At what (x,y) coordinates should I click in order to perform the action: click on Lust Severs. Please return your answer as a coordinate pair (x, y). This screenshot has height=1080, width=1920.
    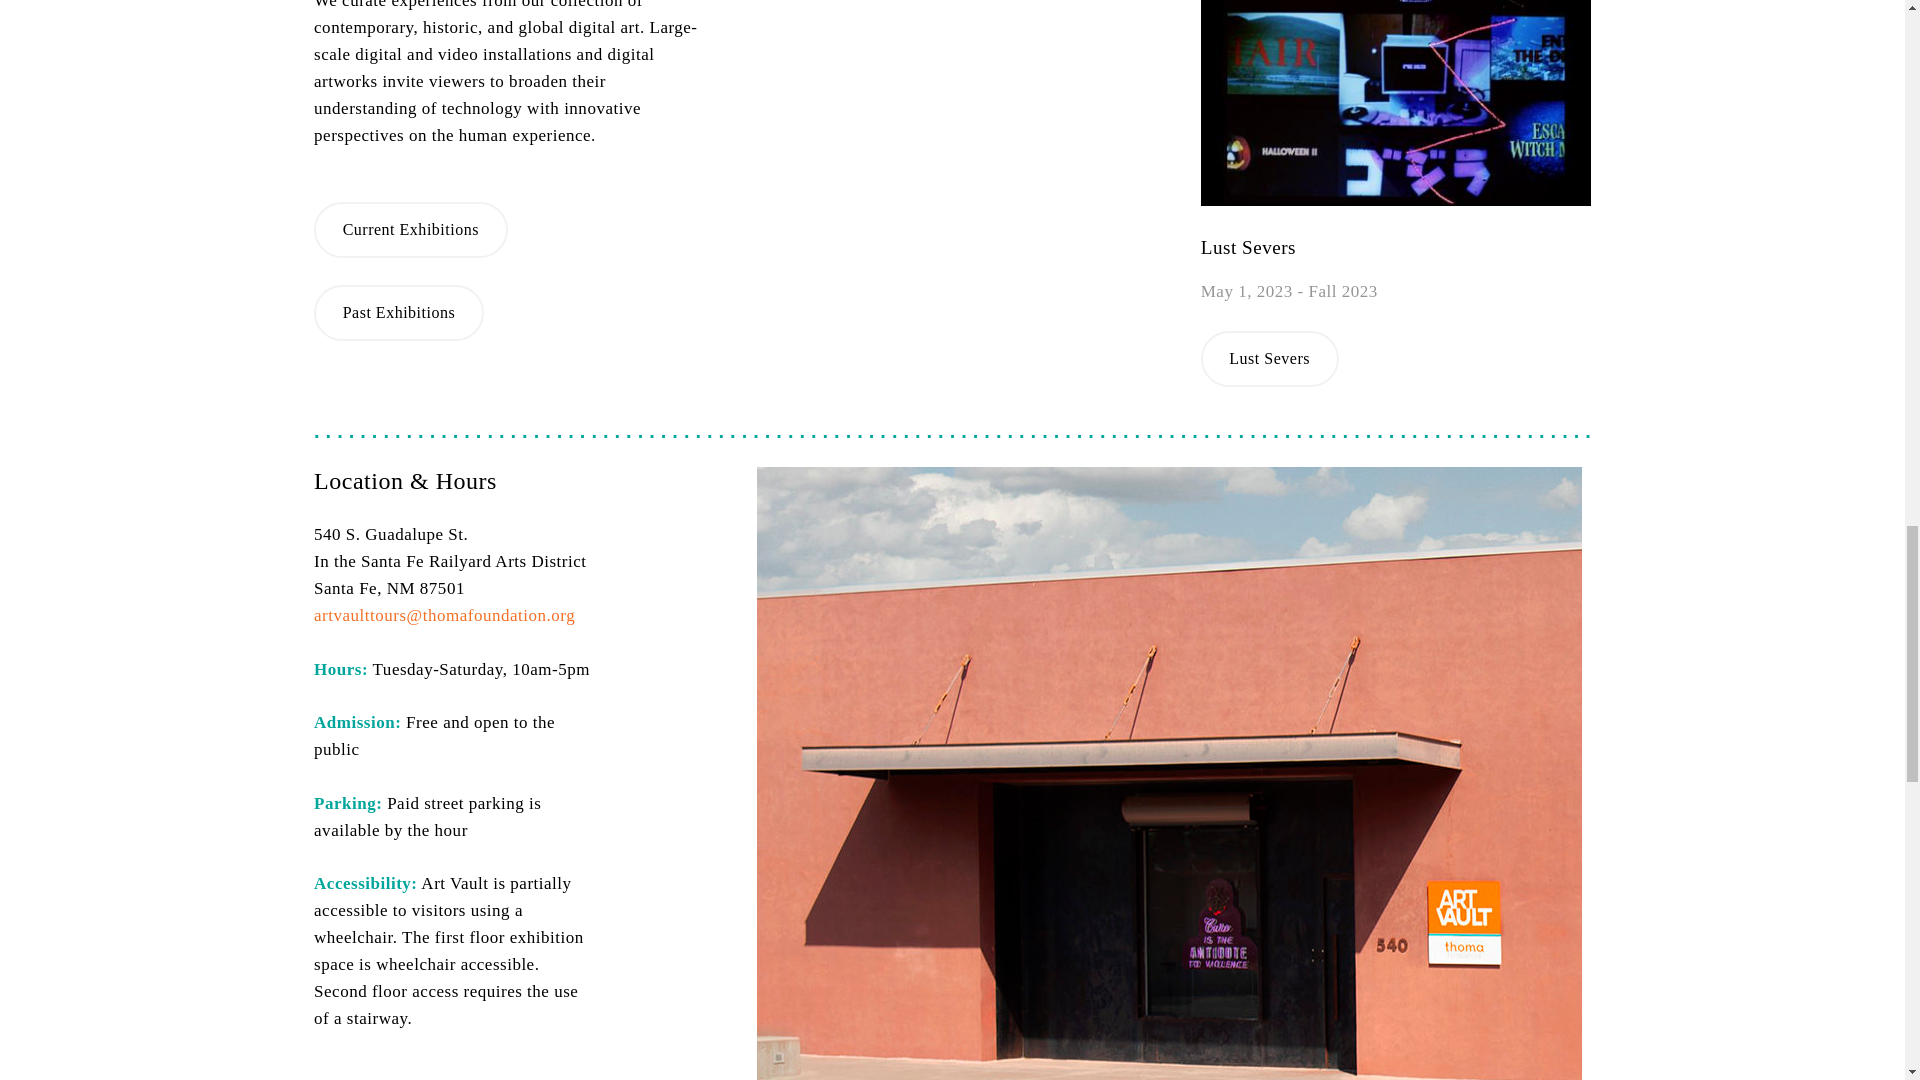
    Looking at the image, I should click on (1270, 358).